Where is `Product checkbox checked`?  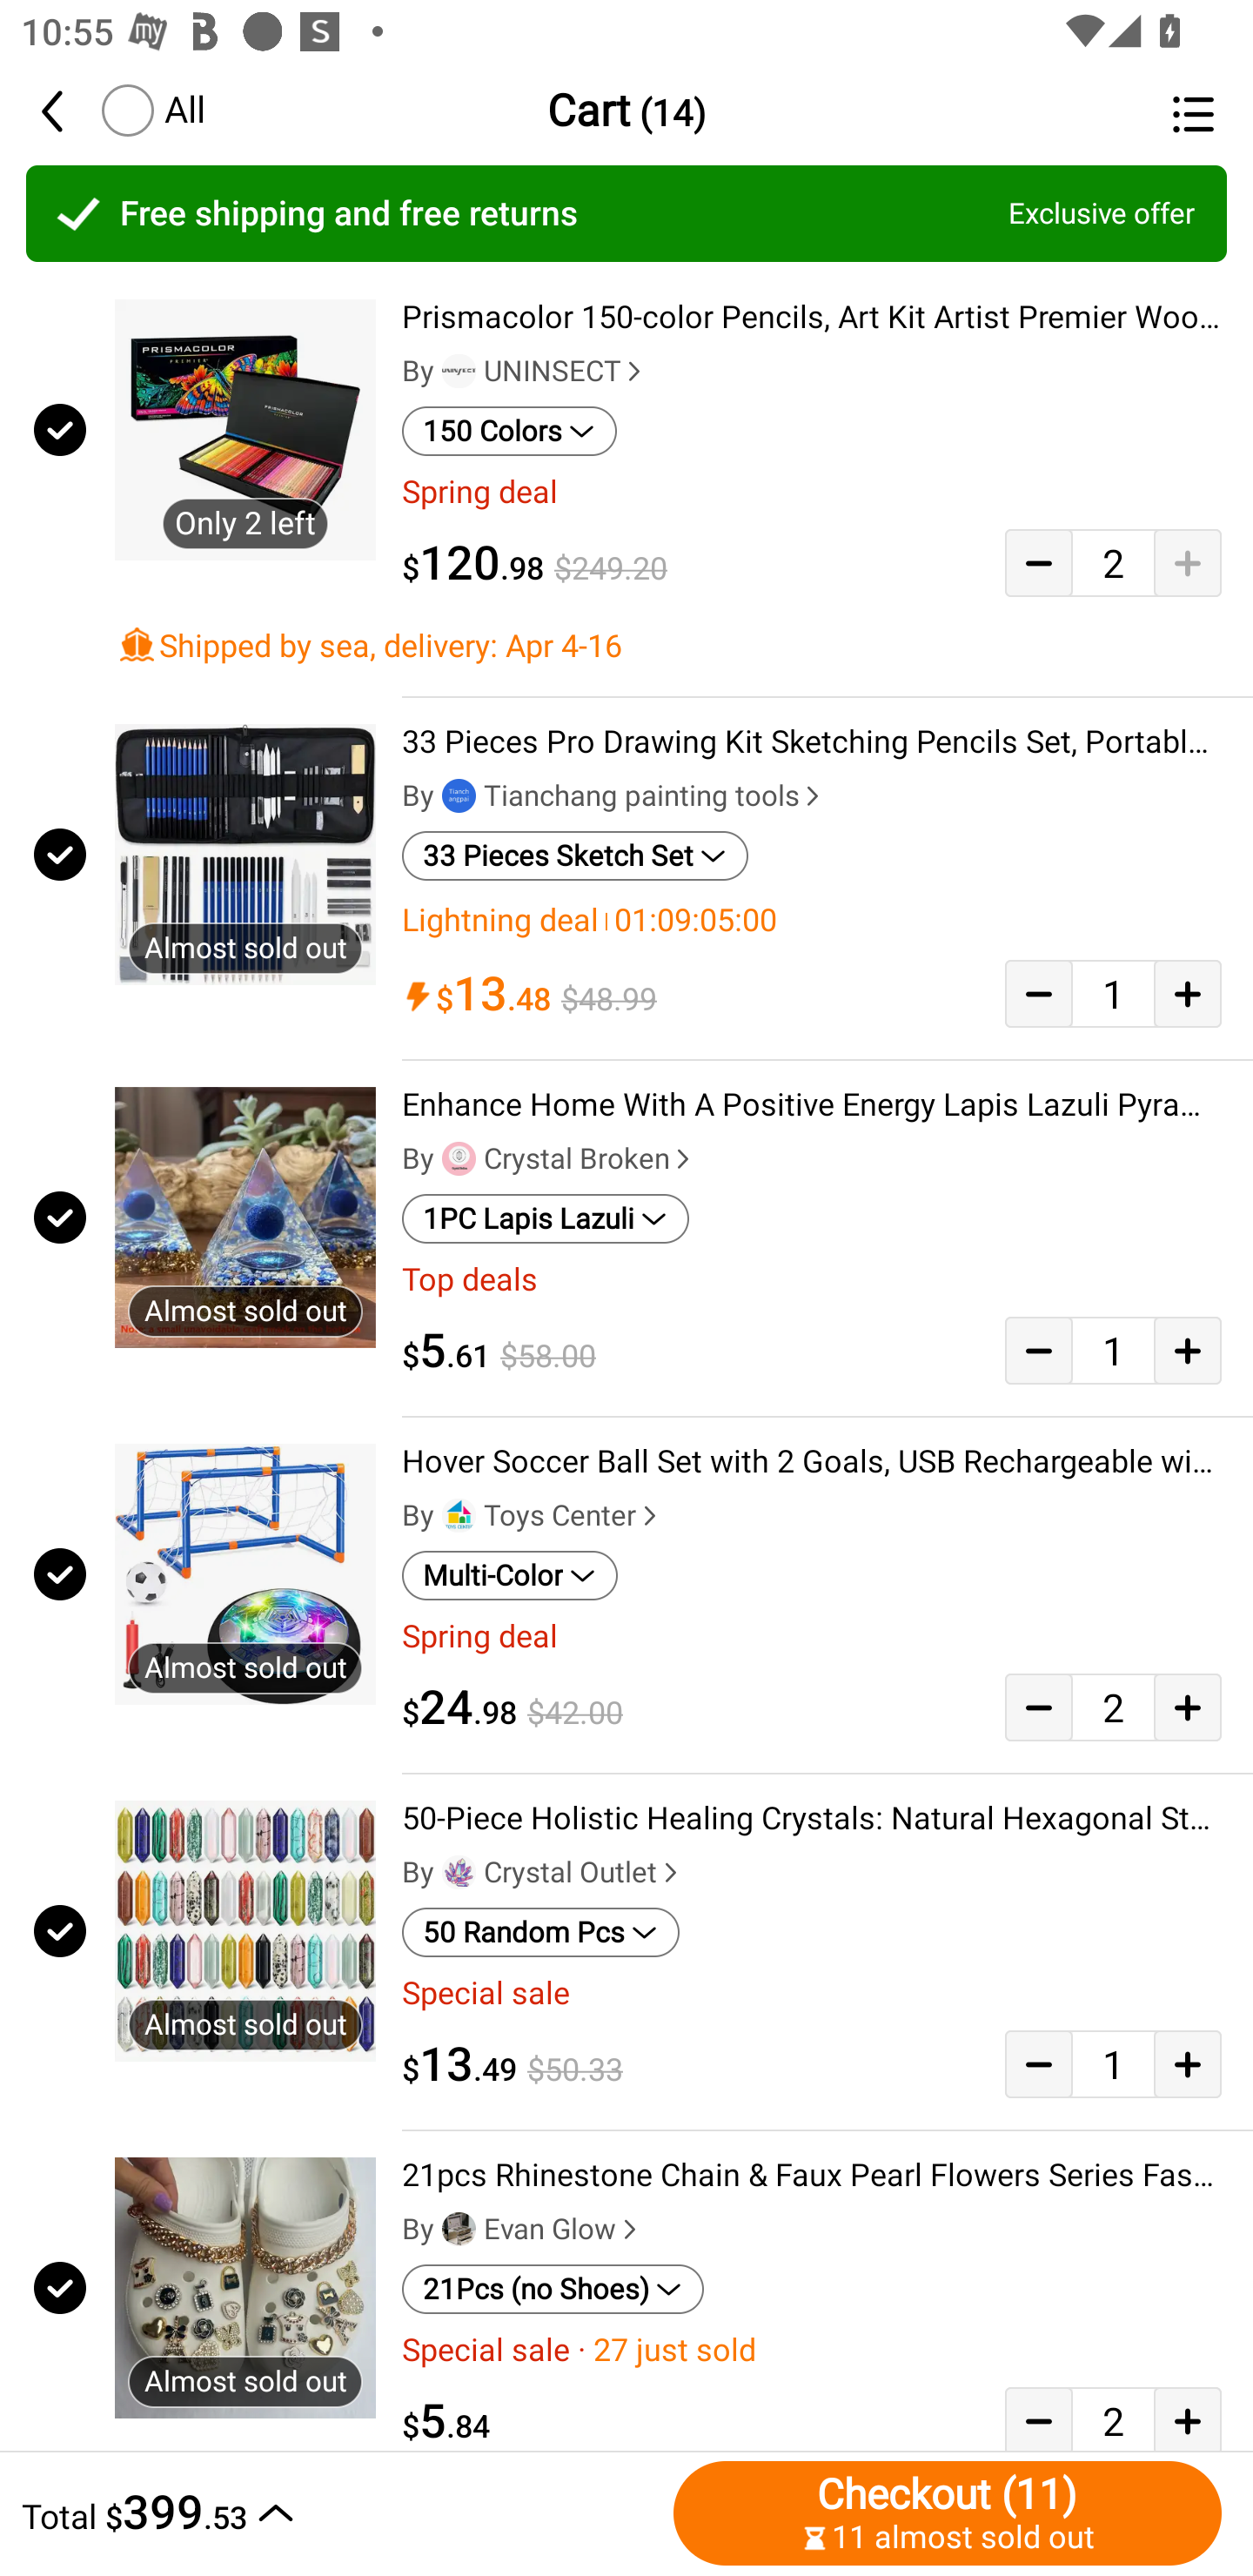 Product checkbox checked is located at coordinates (57, 1217).